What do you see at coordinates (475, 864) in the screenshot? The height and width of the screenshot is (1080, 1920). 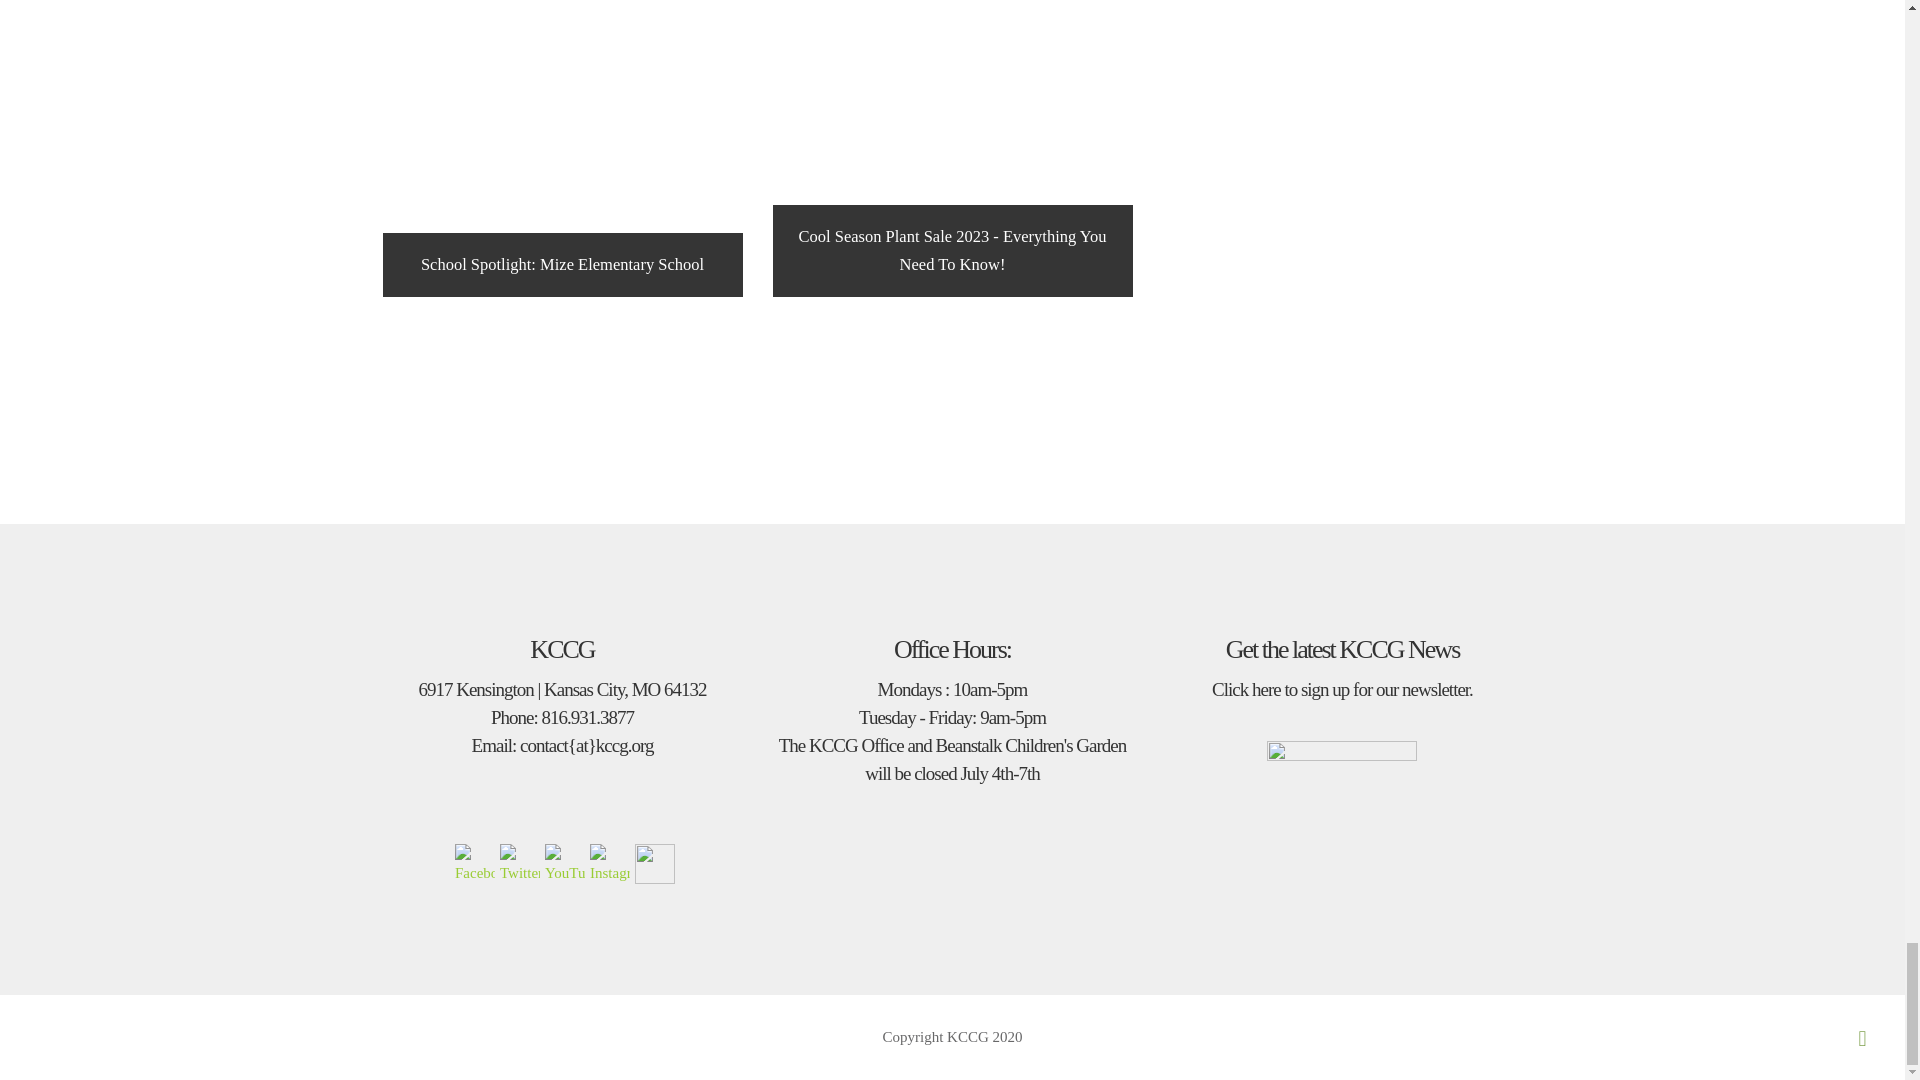 I see `Facebook` at bounding box center [475, 864].